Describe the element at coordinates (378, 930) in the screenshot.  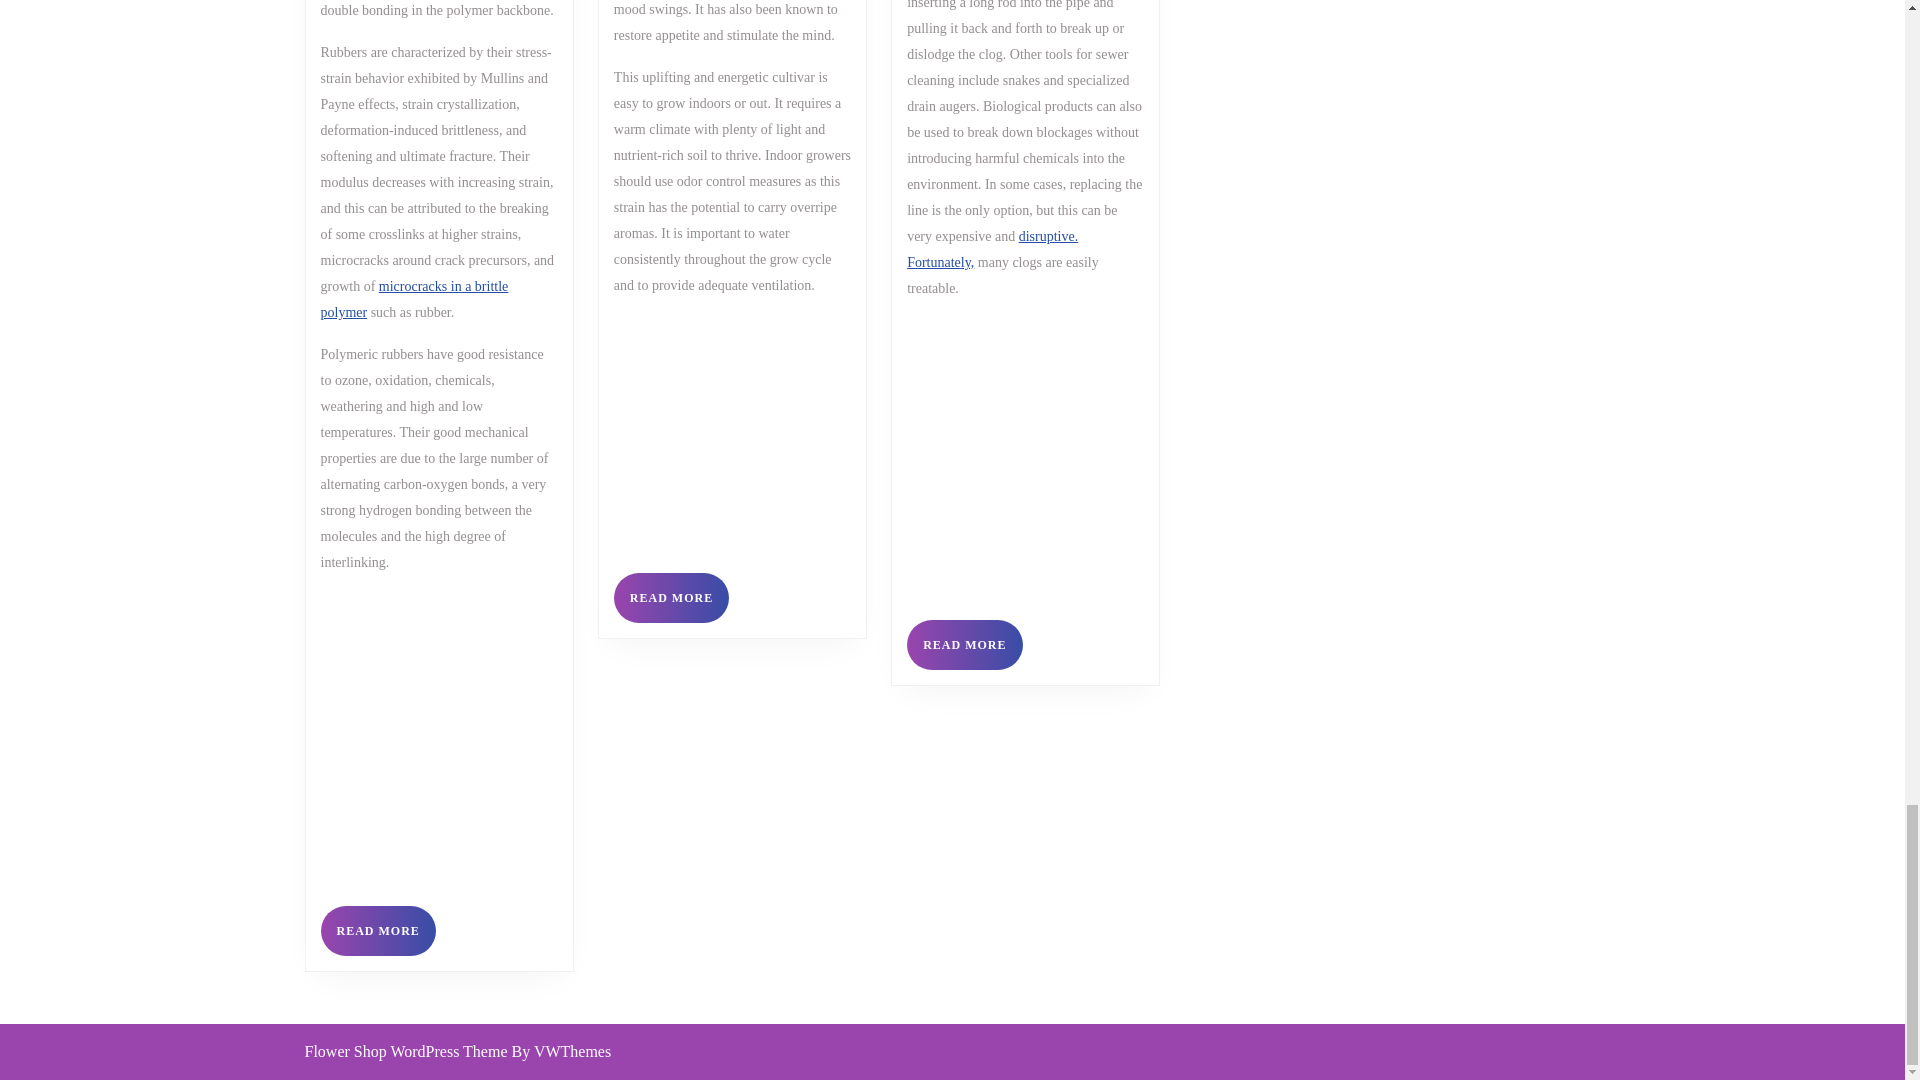
I see `disruptive. Fortunately,` at that location.